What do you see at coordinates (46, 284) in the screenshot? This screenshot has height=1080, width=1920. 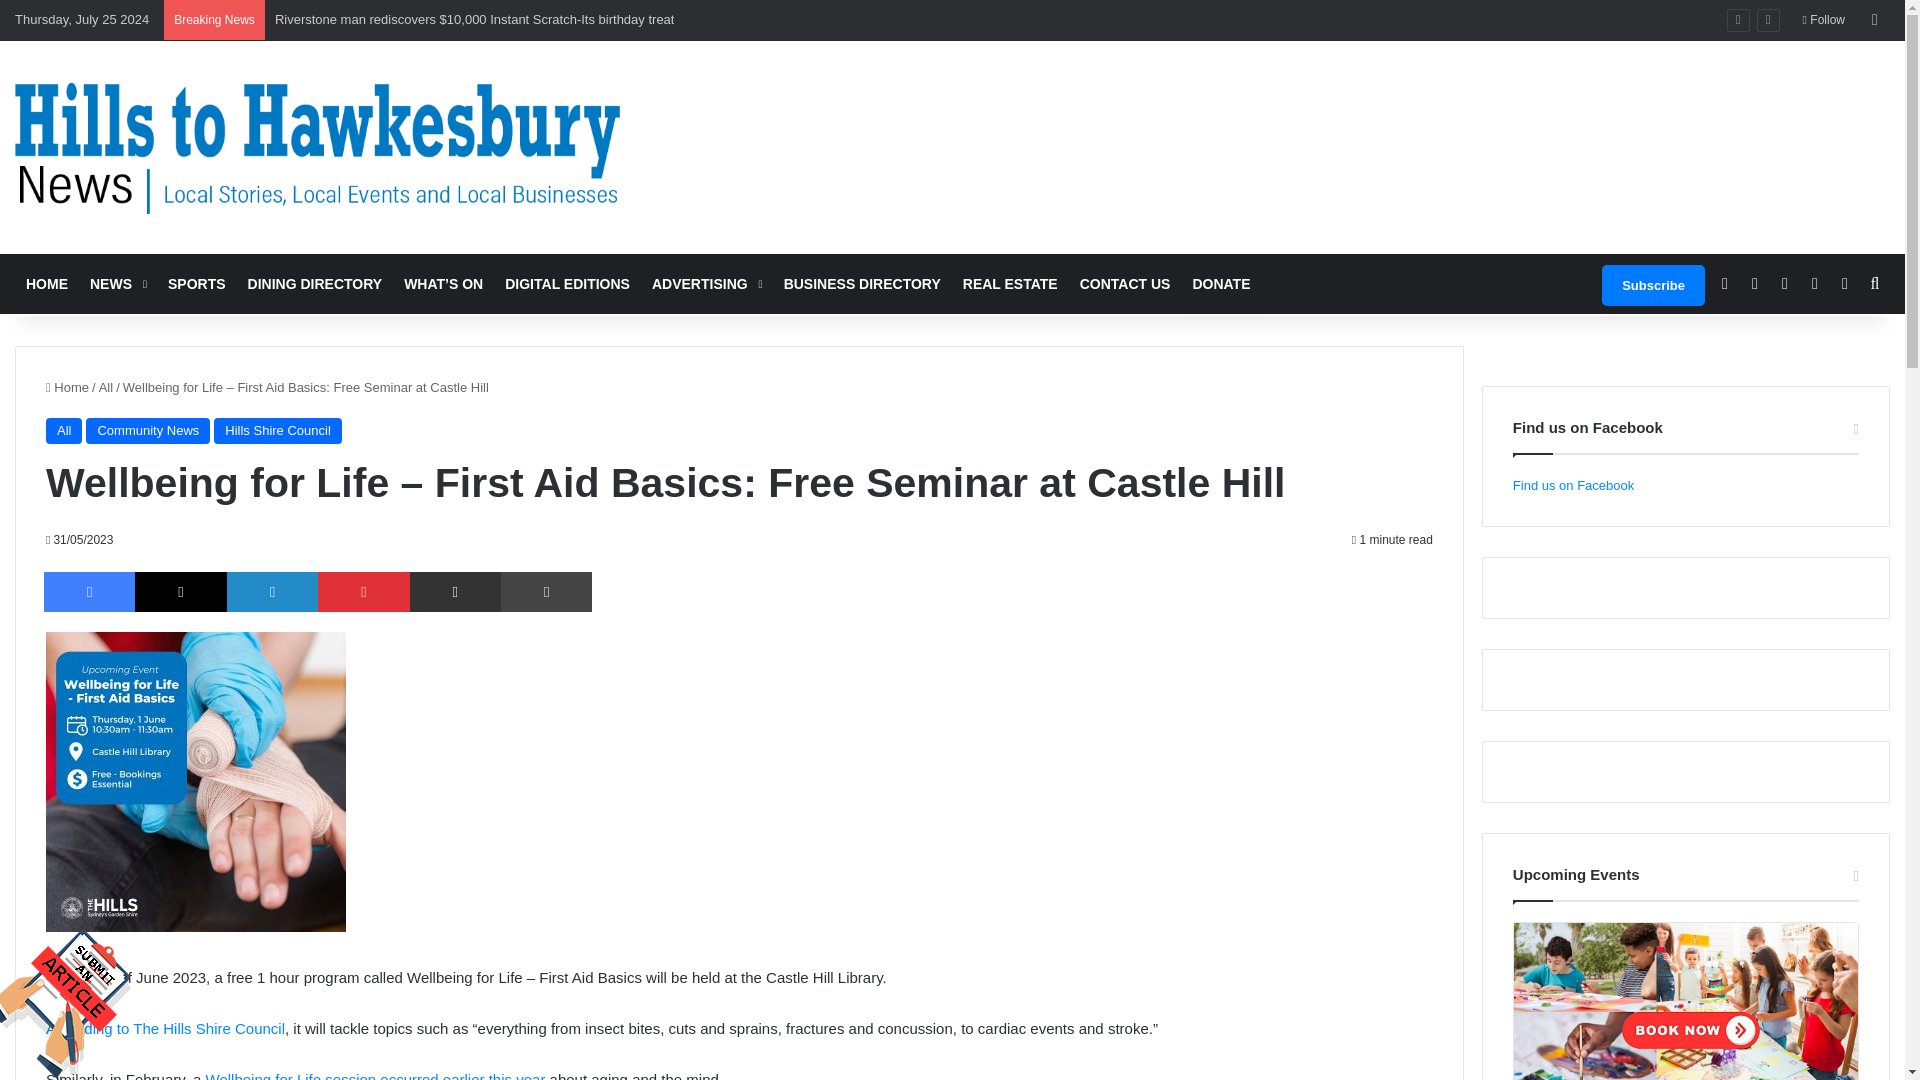 I see `HOME` at bounding box center [46, 284].